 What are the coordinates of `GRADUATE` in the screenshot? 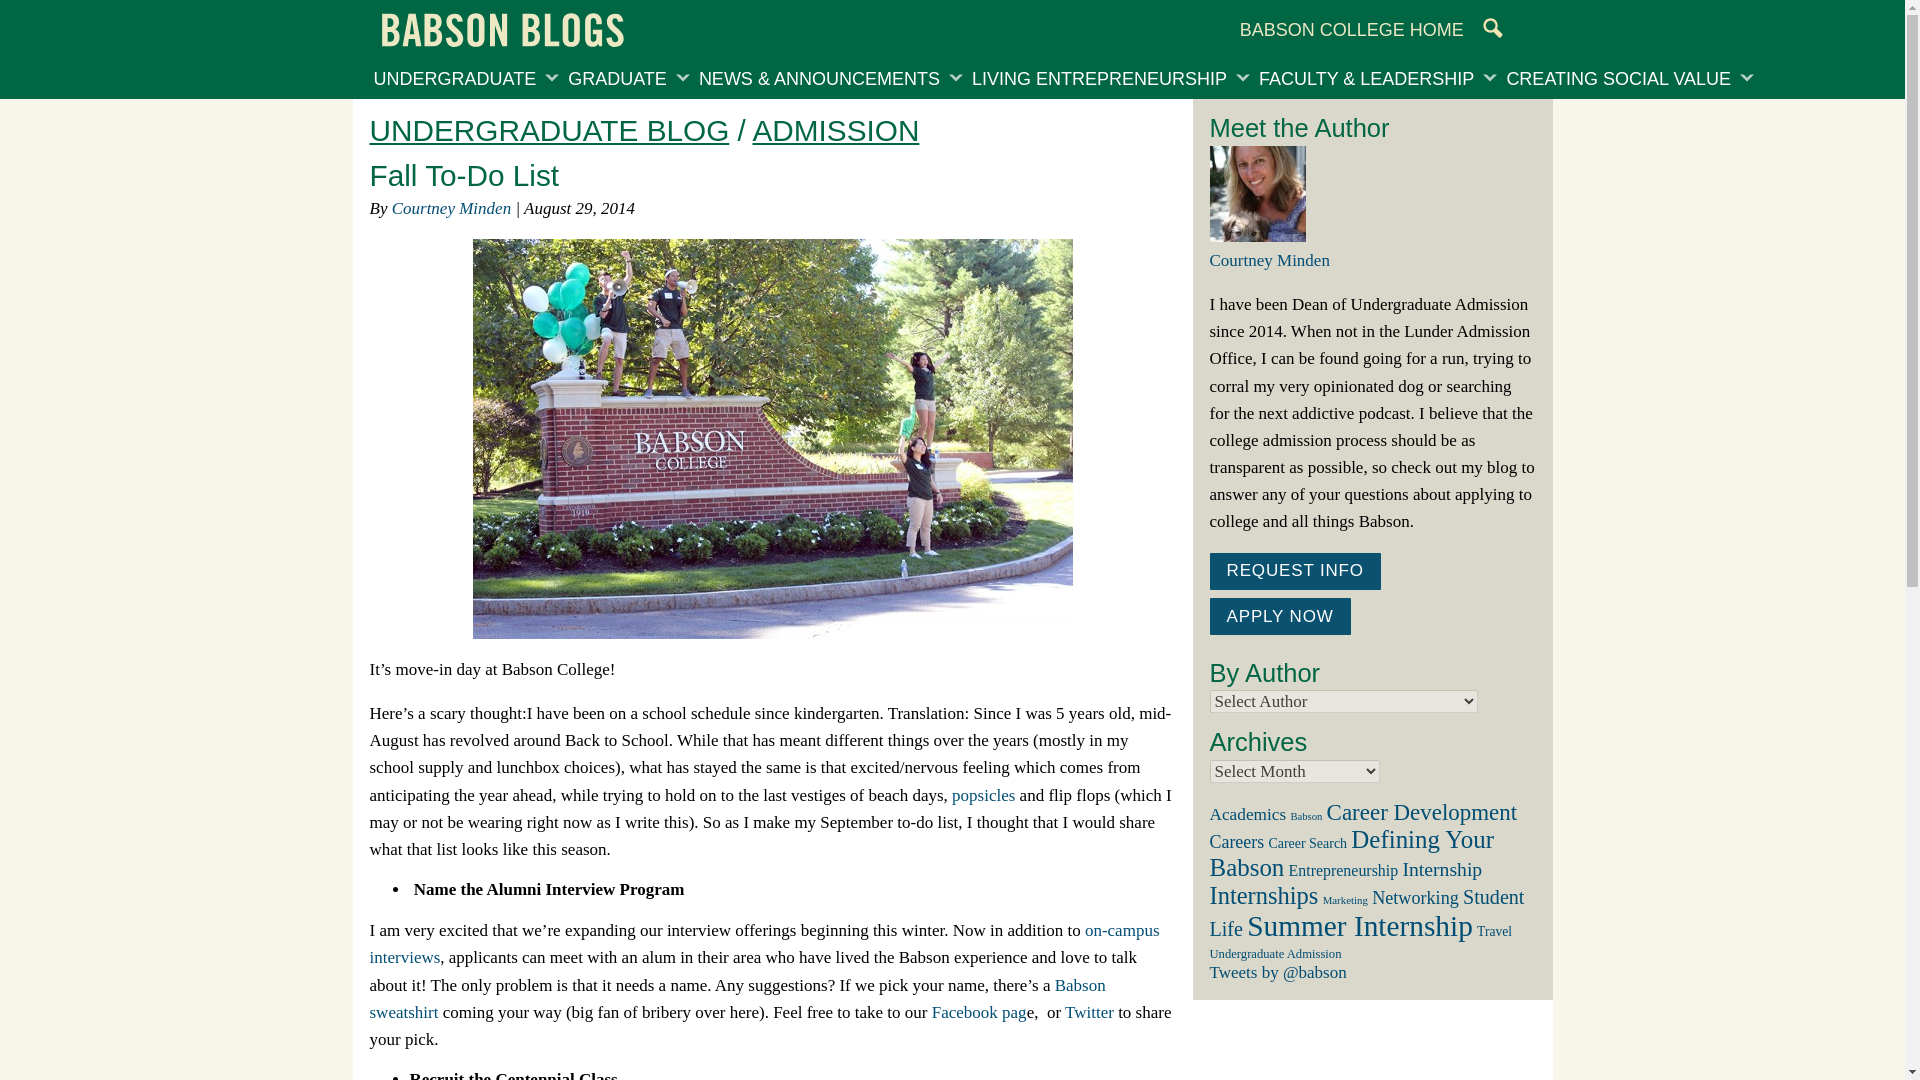 It's located at (616, 80).